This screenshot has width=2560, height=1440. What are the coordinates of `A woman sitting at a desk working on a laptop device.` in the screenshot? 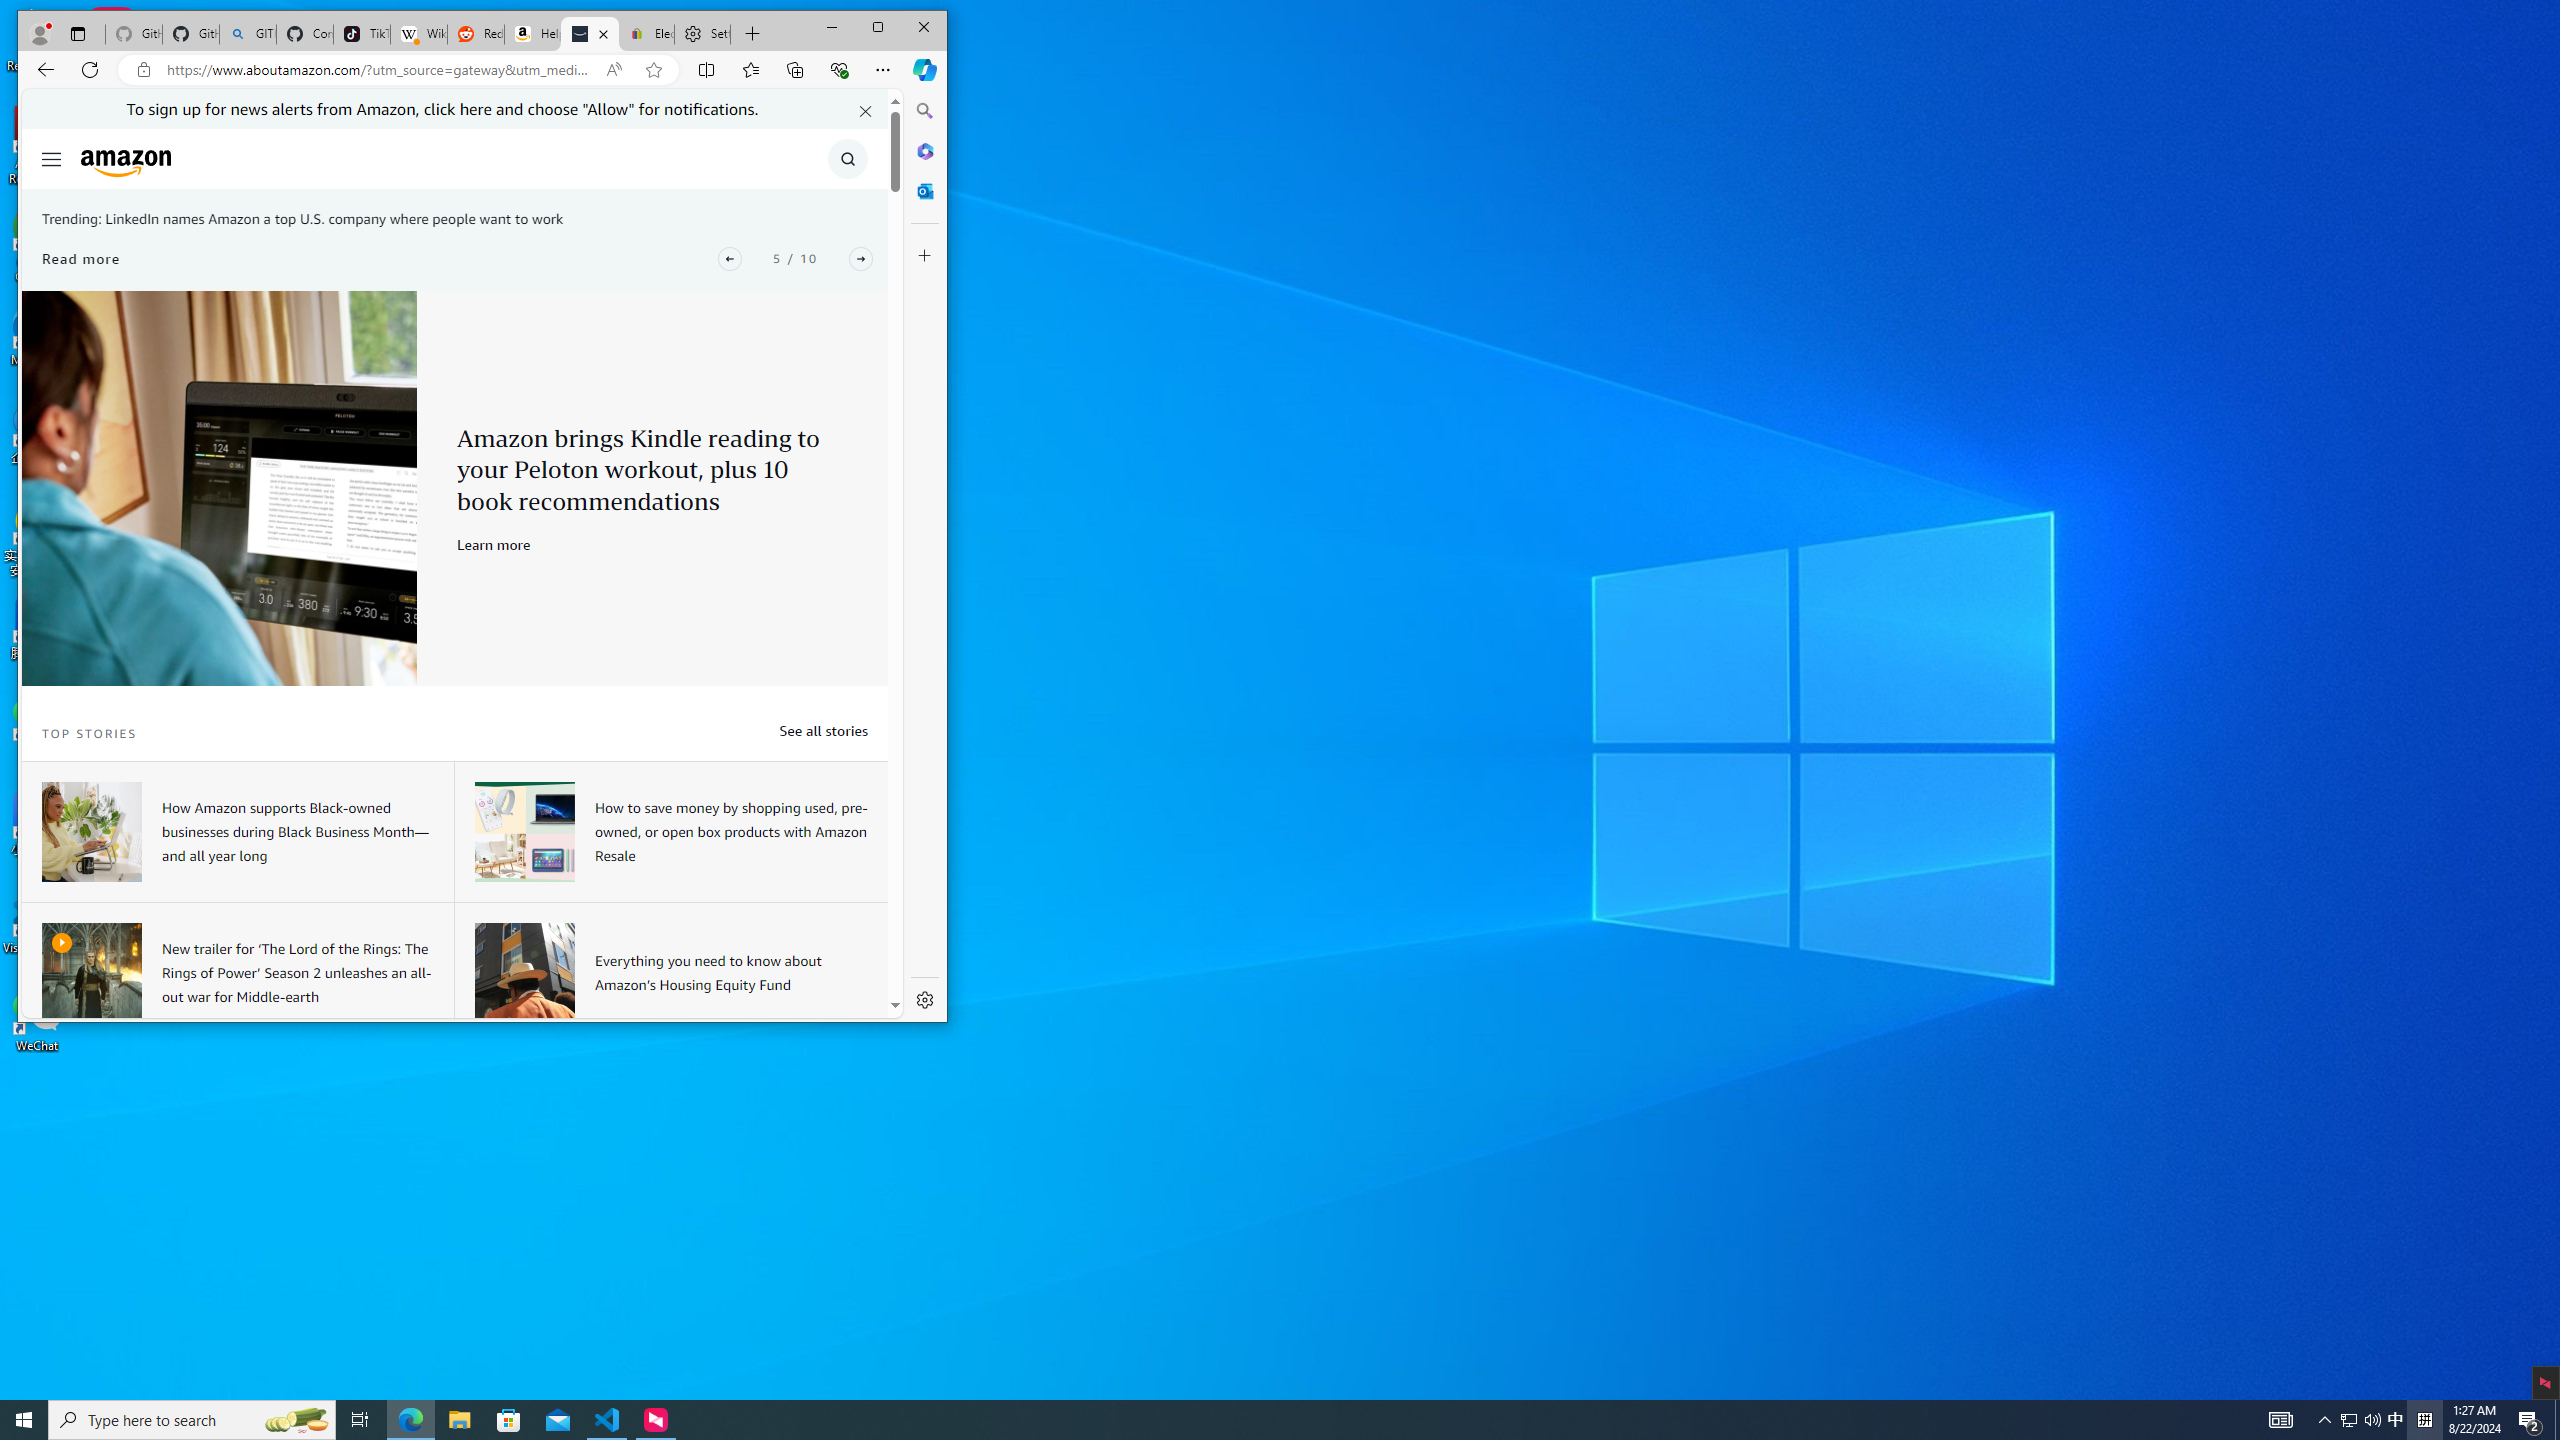 It's located at (90, 831).